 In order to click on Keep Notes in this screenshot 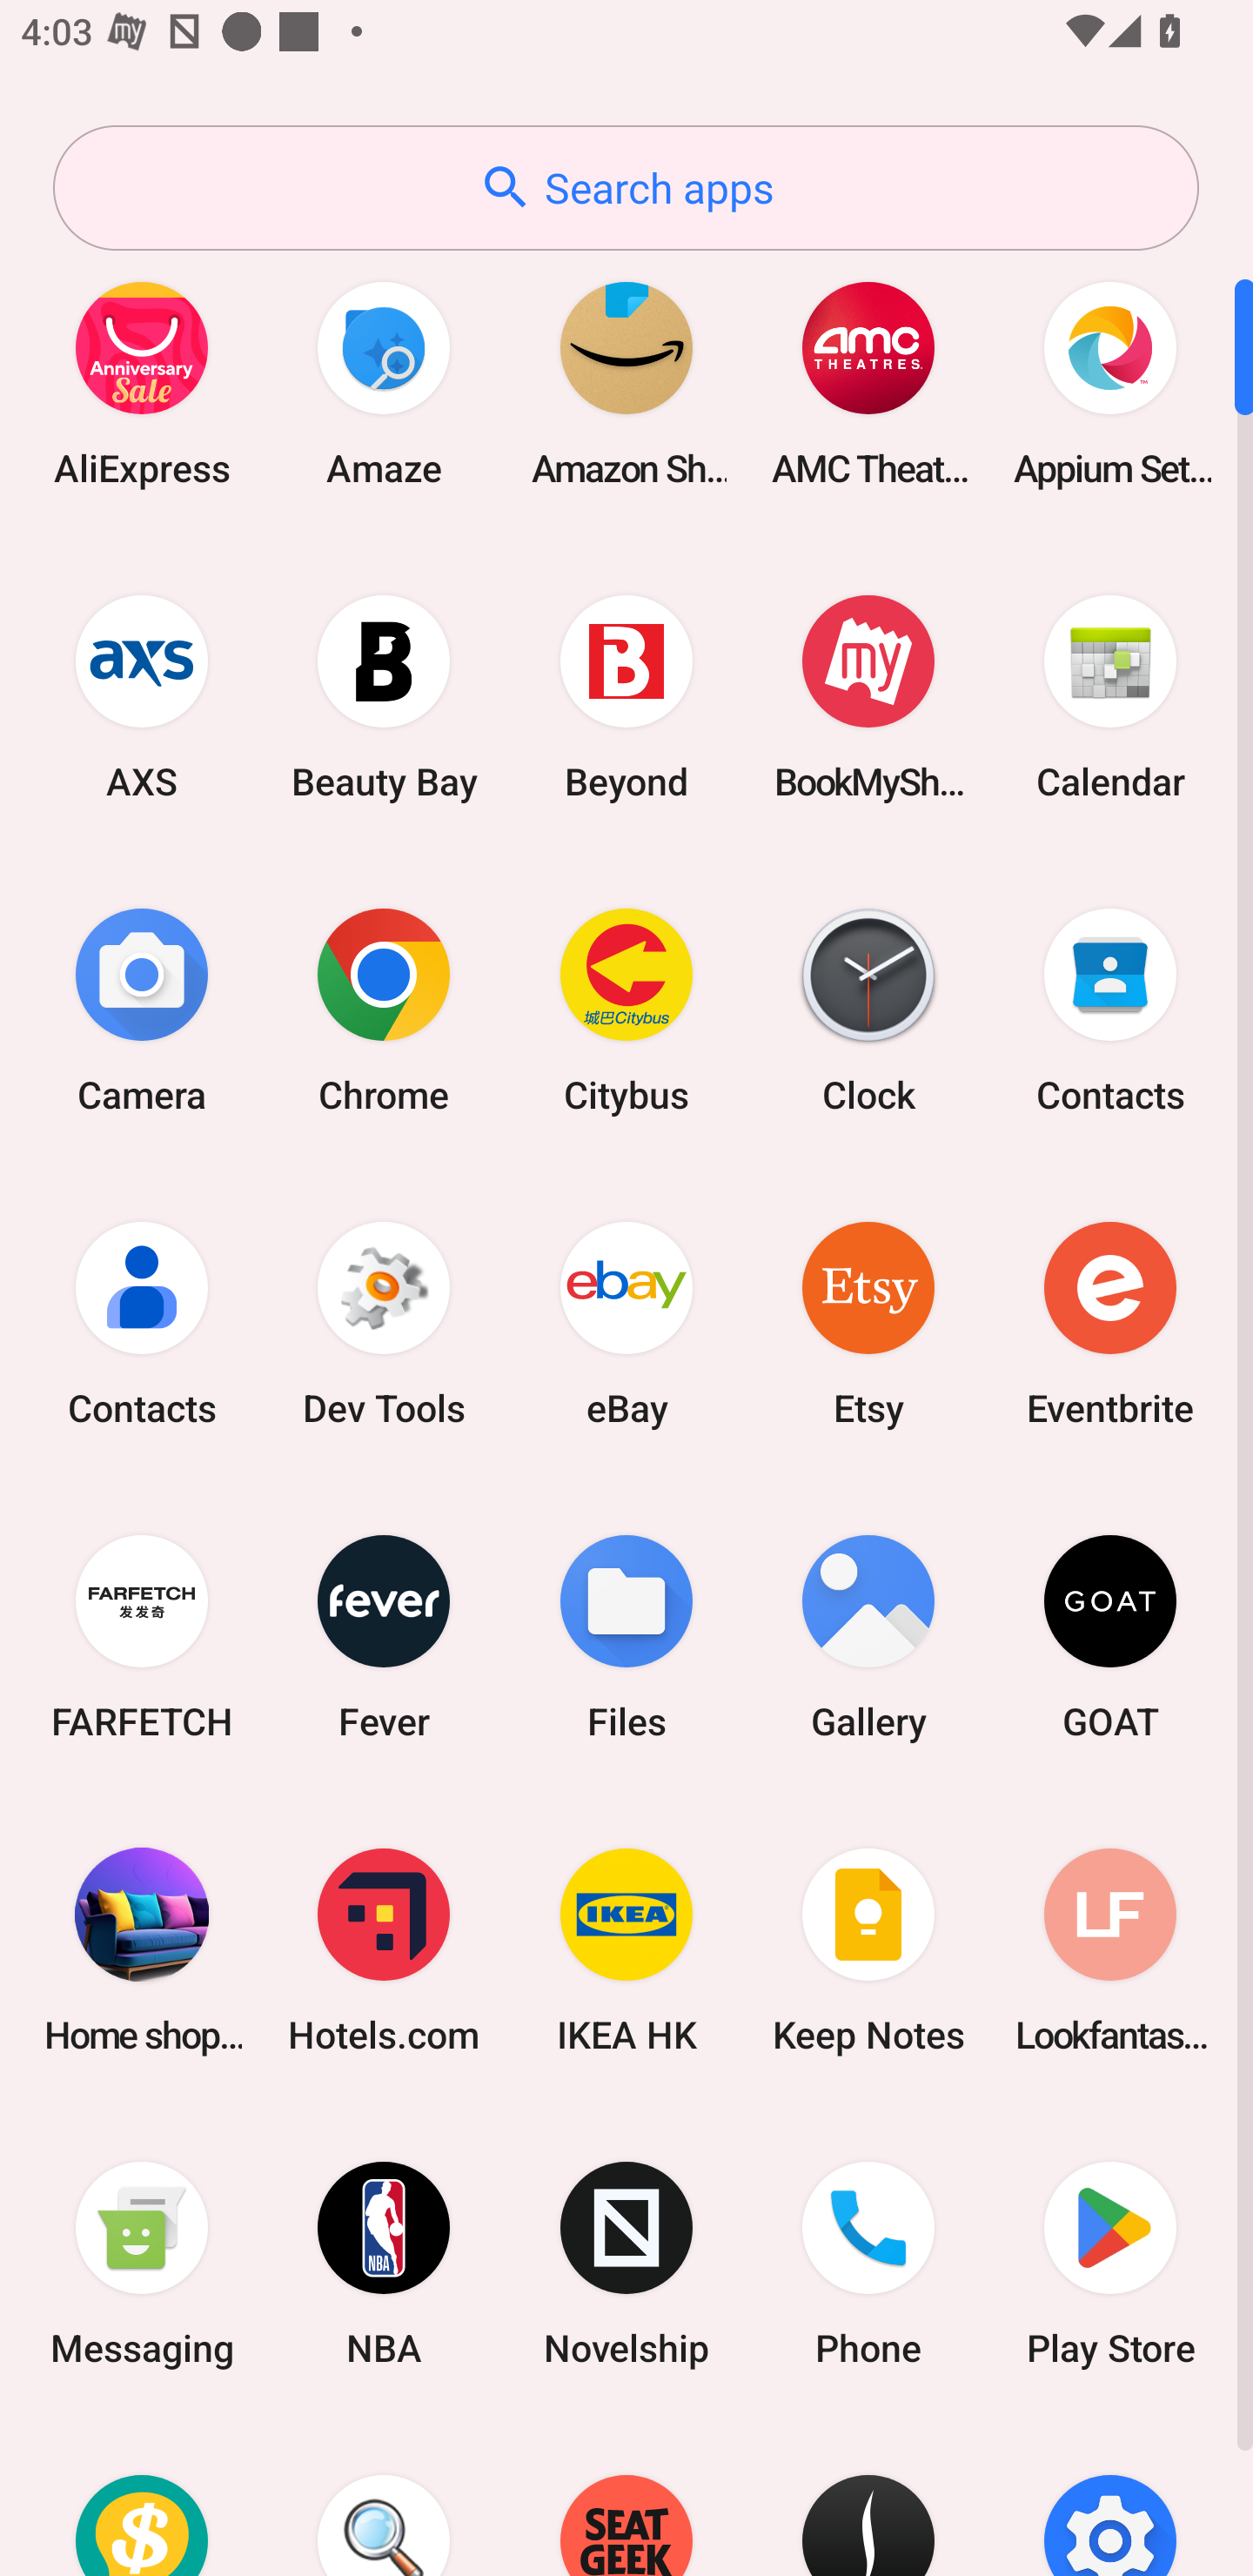, I will do `click(868, 1949)`.